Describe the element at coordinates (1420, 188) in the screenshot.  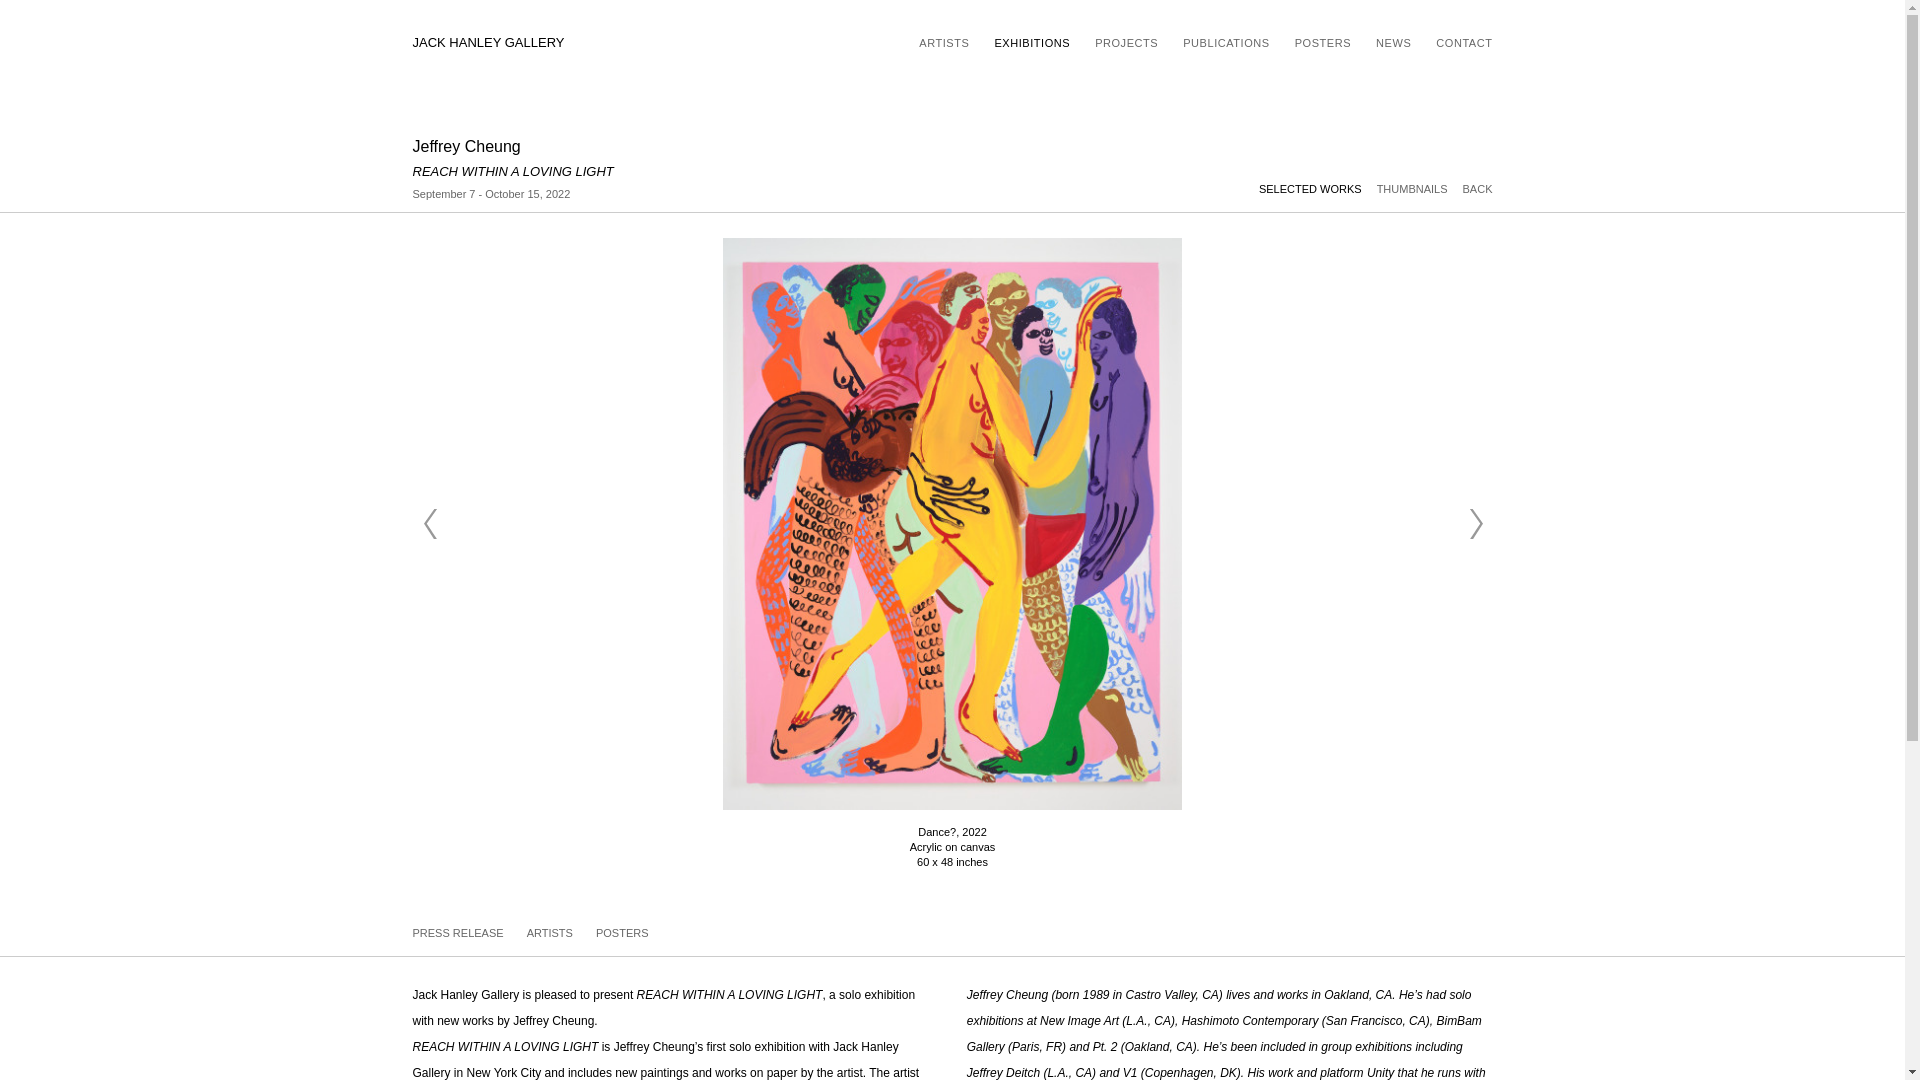
I see `THUMBNAILS` at that location.